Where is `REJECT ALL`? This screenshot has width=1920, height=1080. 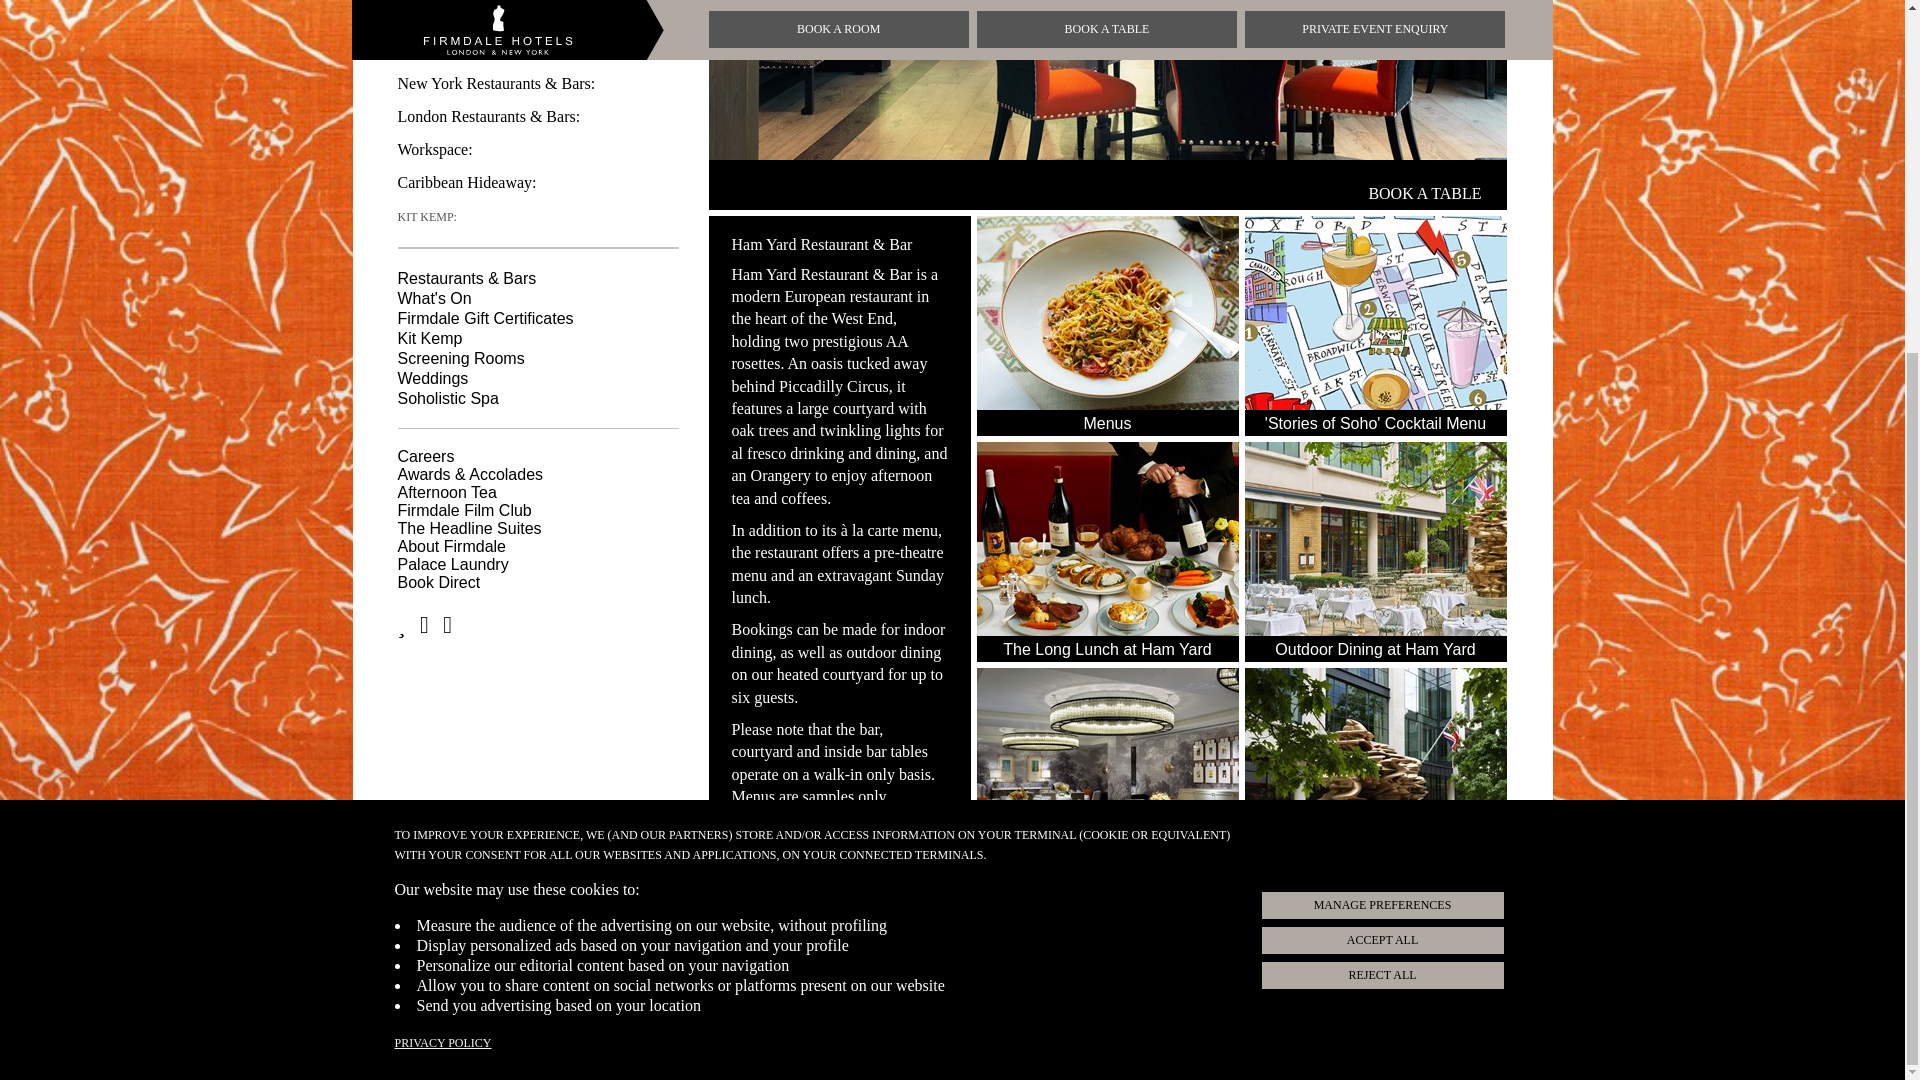
REJECT ALL is located at coordinates (1381, 462).